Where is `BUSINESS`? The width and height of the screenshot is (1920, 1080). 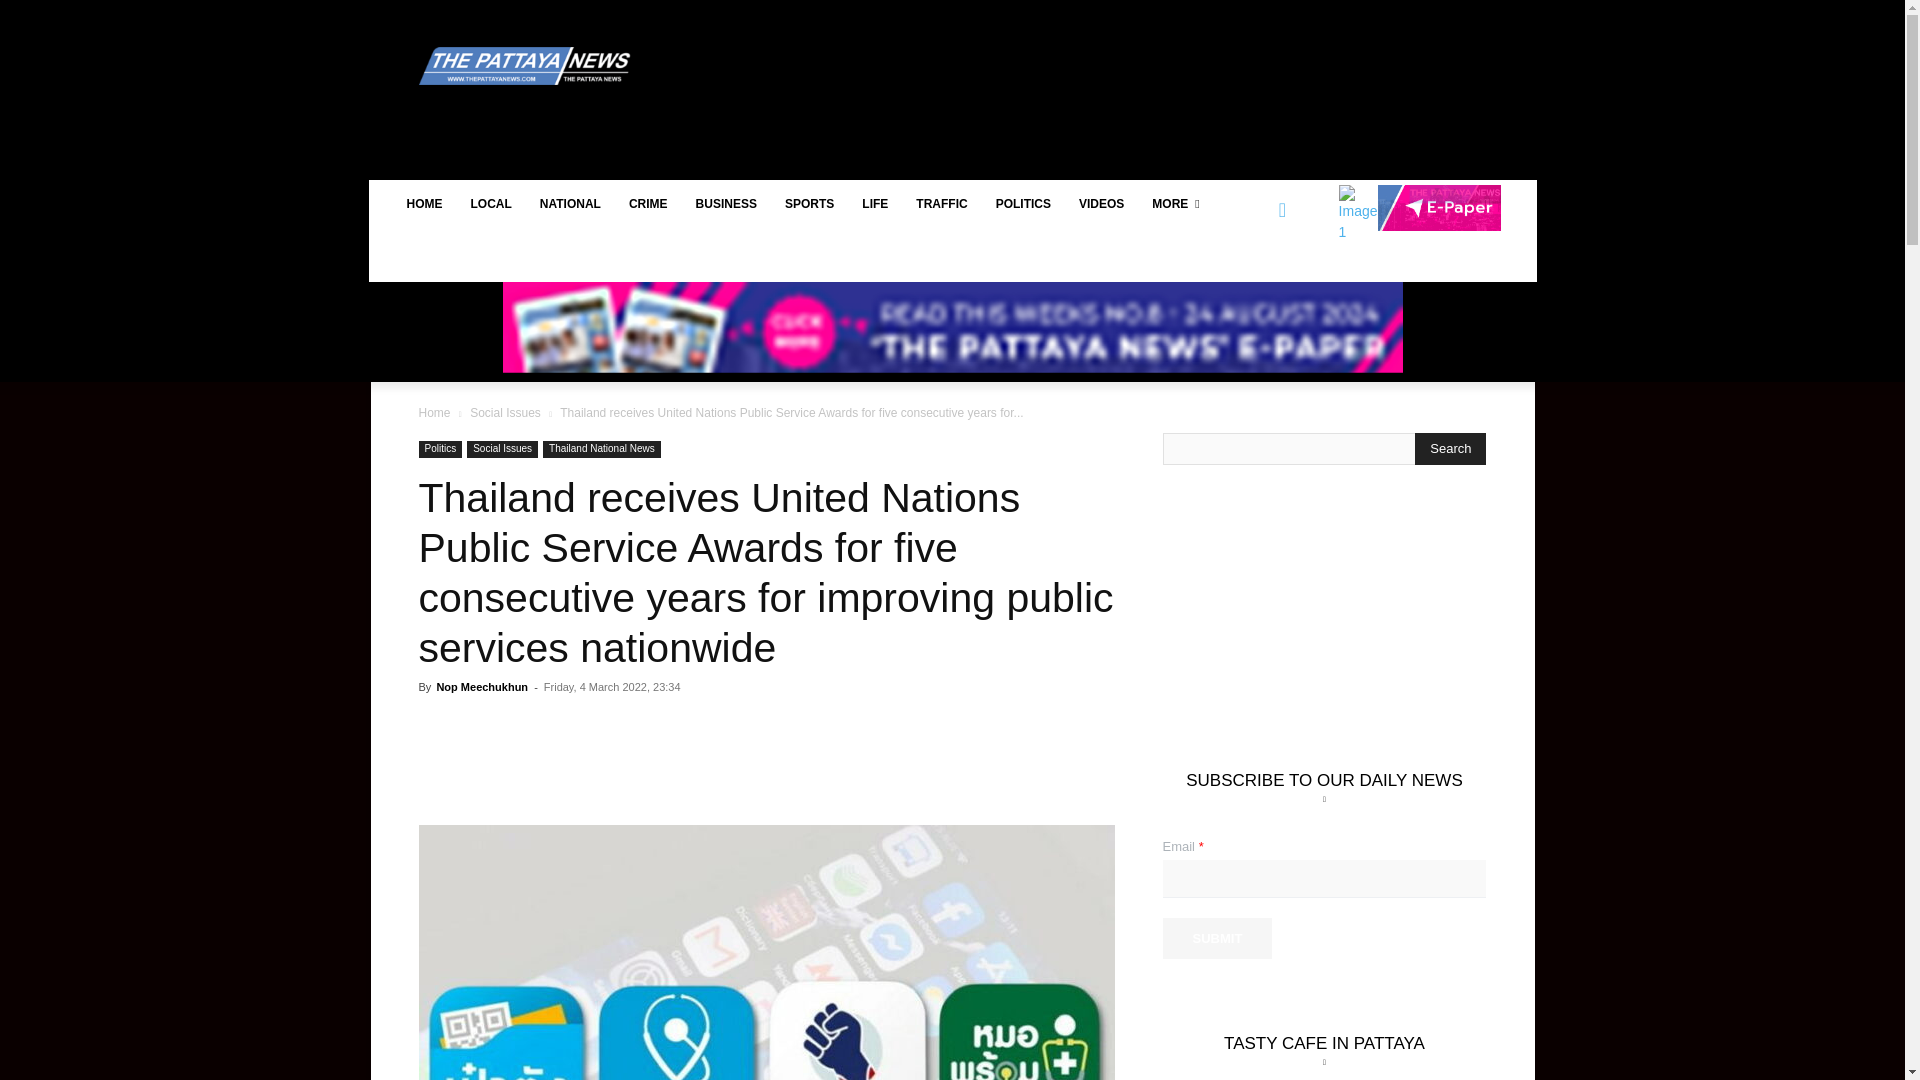
BUSINESS is located at coordinates (726, 204).